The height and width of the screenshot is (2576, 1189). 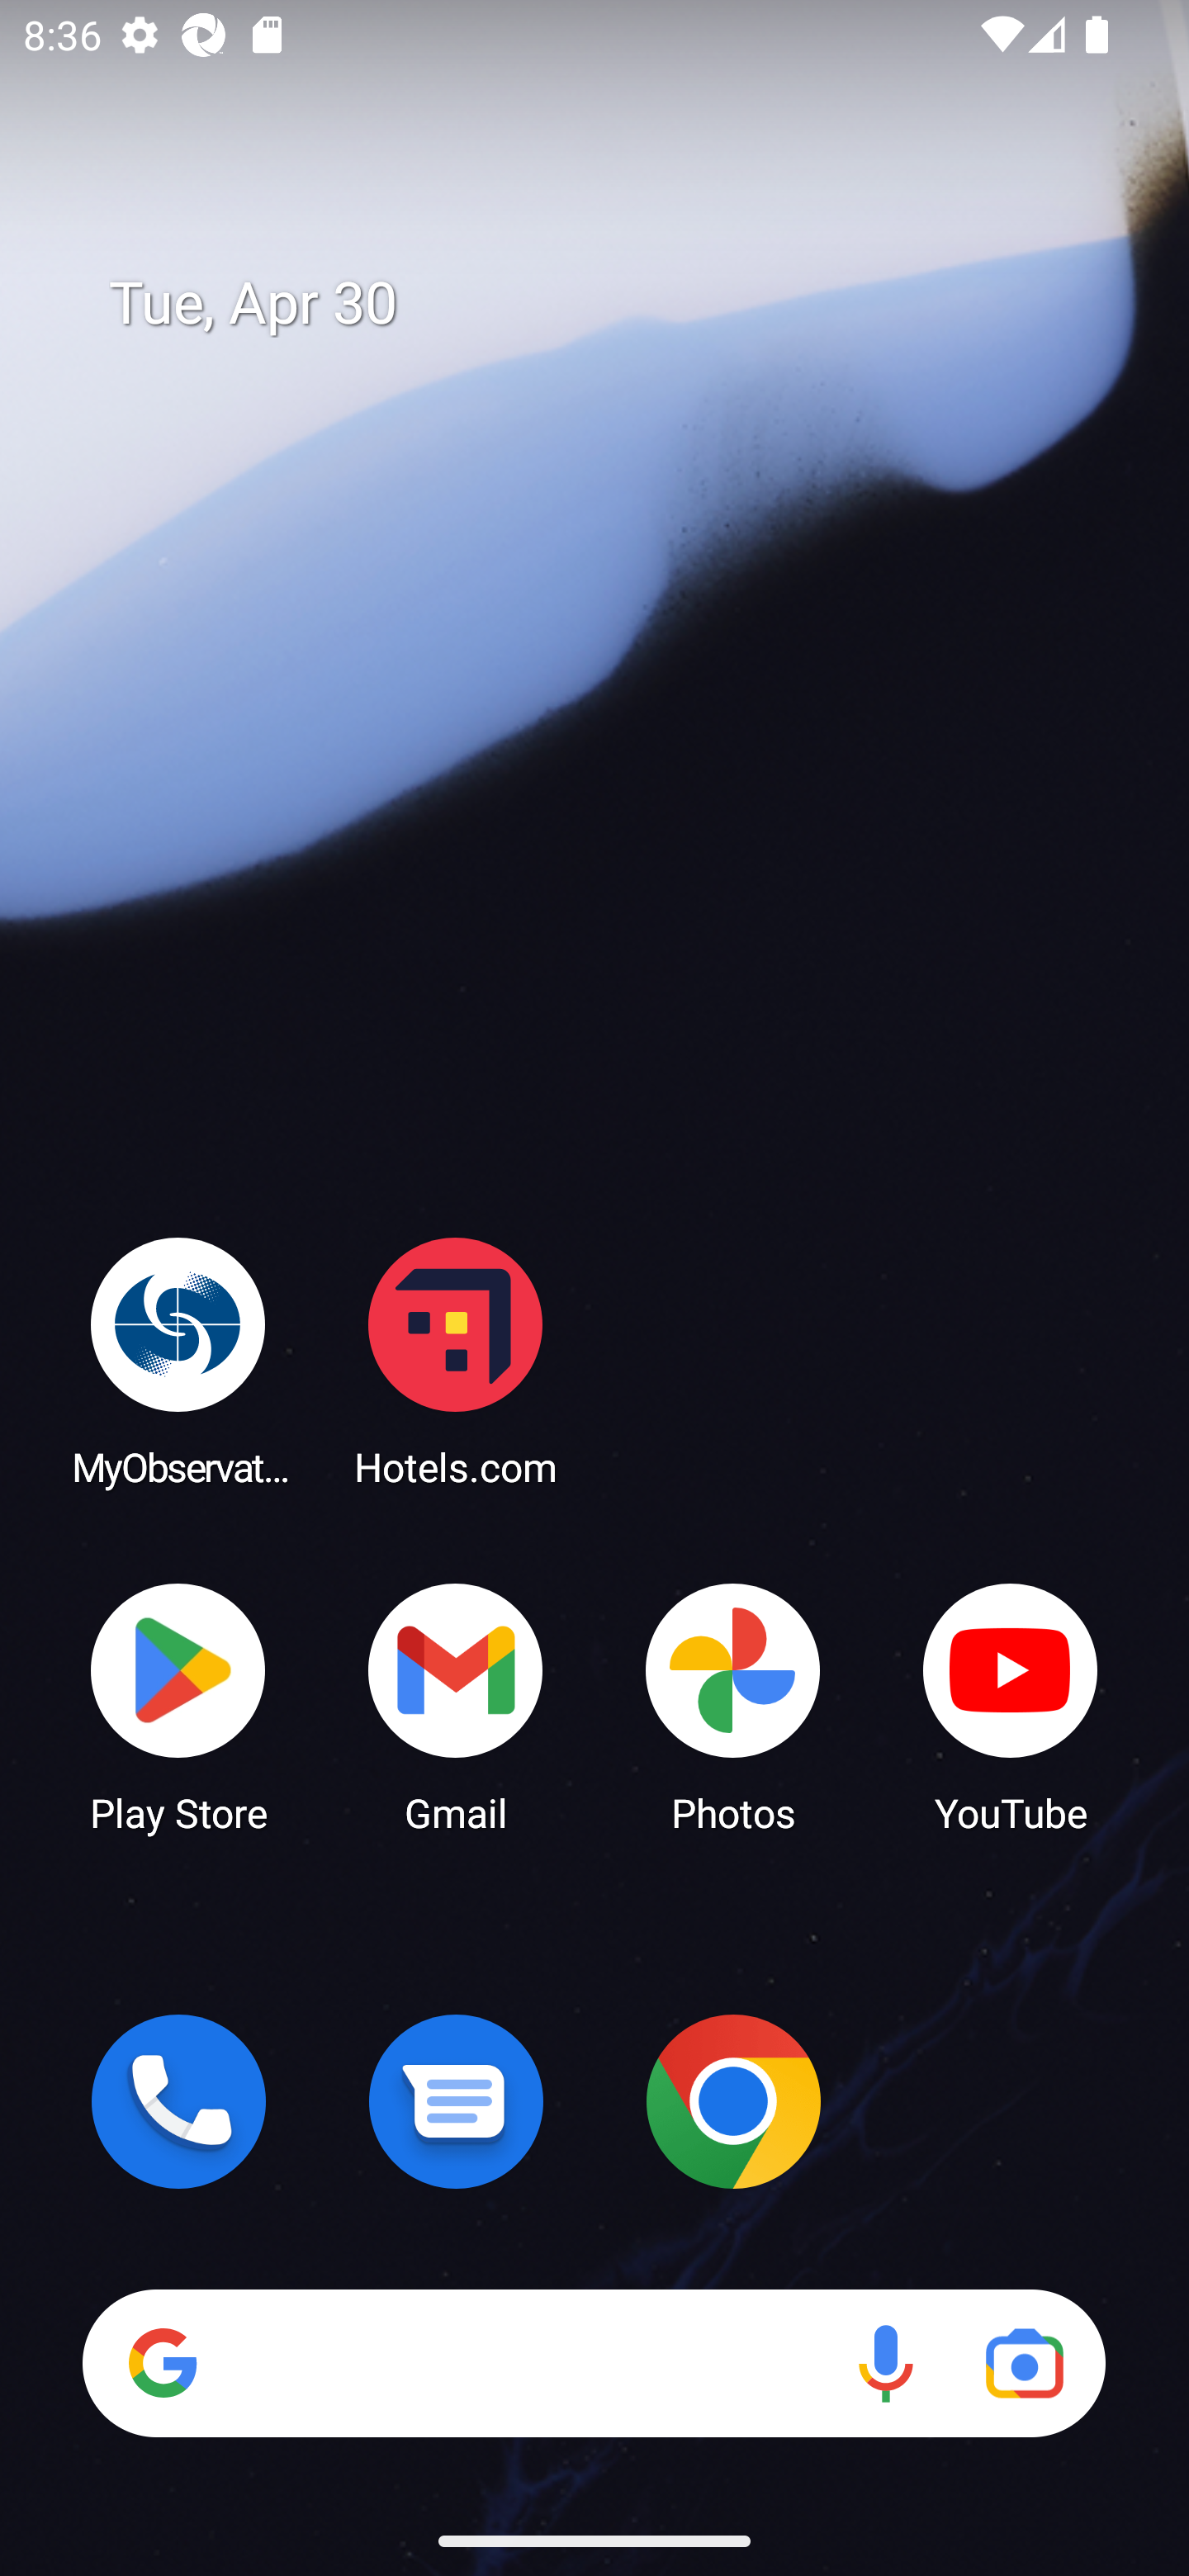 I want to click on Chrome, so click(x=733, y=2101).